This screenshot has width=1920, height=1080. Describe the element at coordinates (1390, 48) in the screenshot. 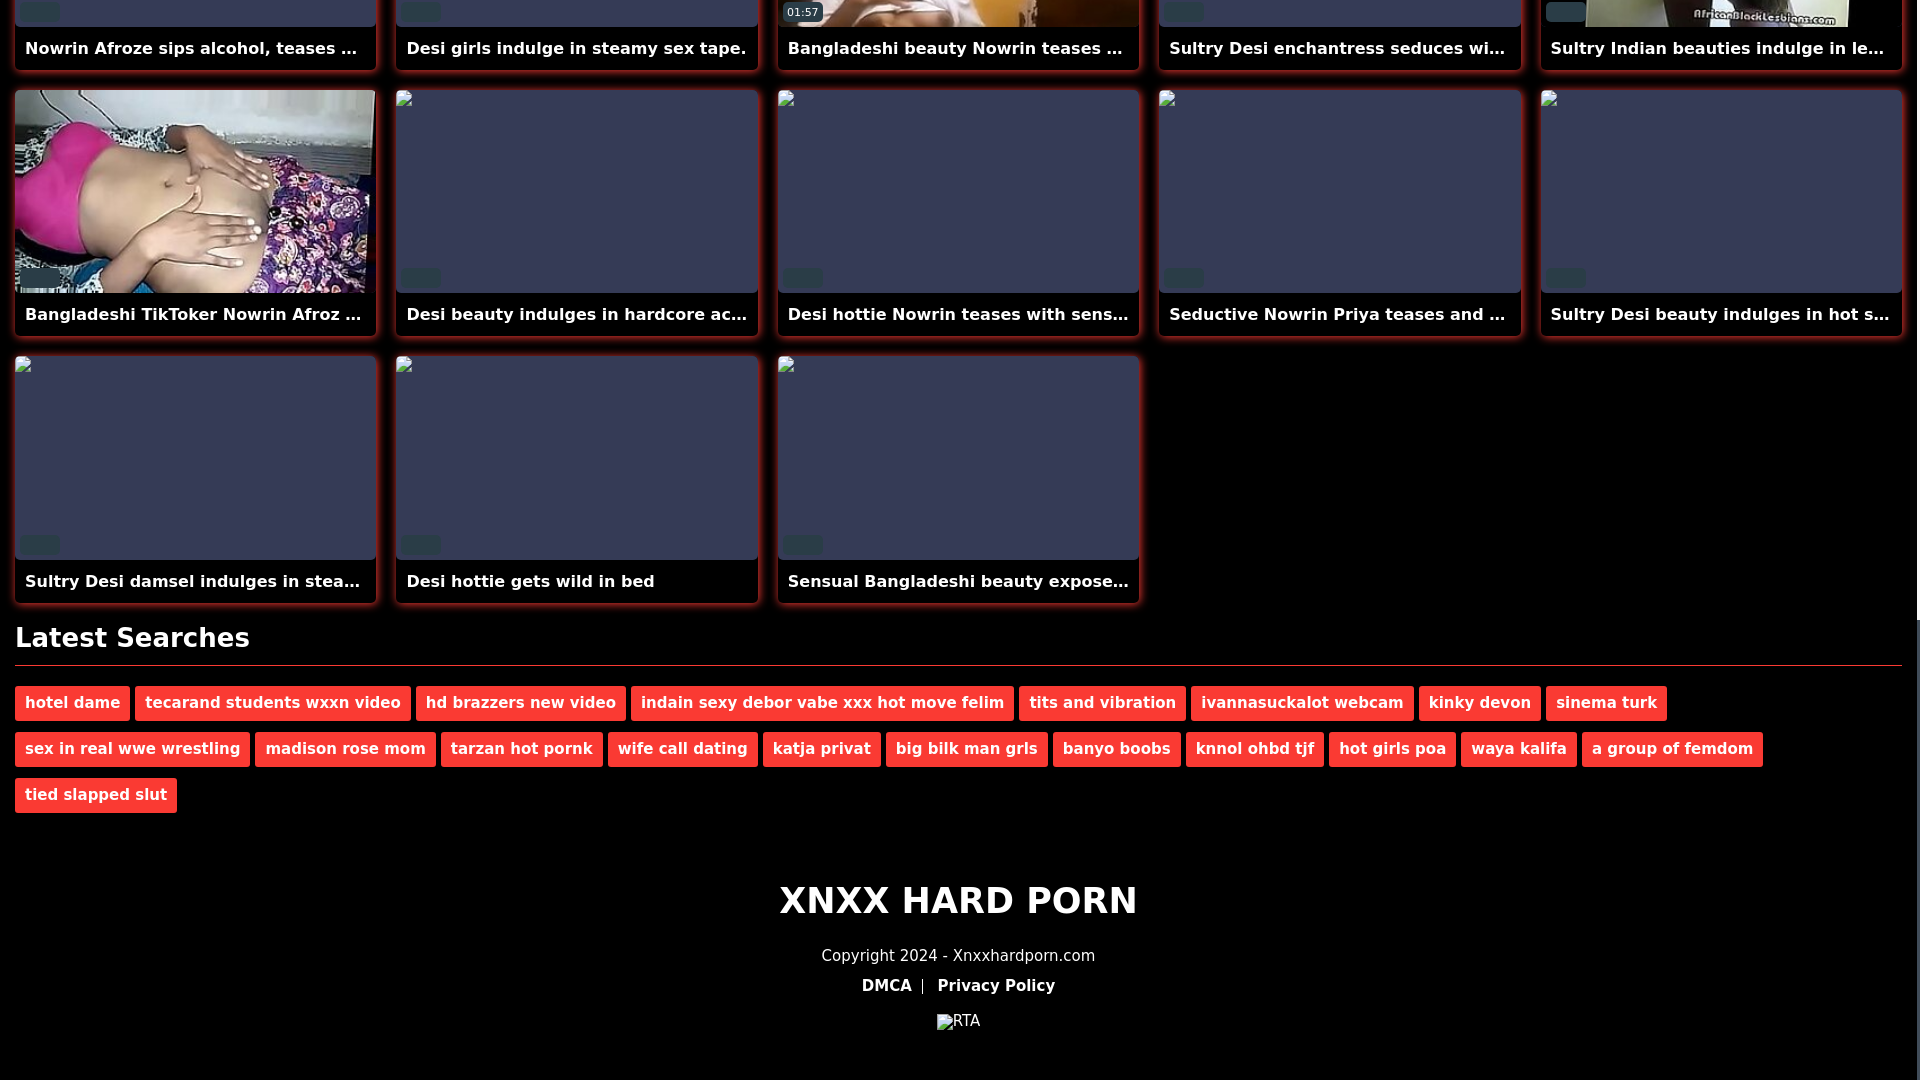

I see `Sultry Desi enchantress seduces with sensuality.` at that location.